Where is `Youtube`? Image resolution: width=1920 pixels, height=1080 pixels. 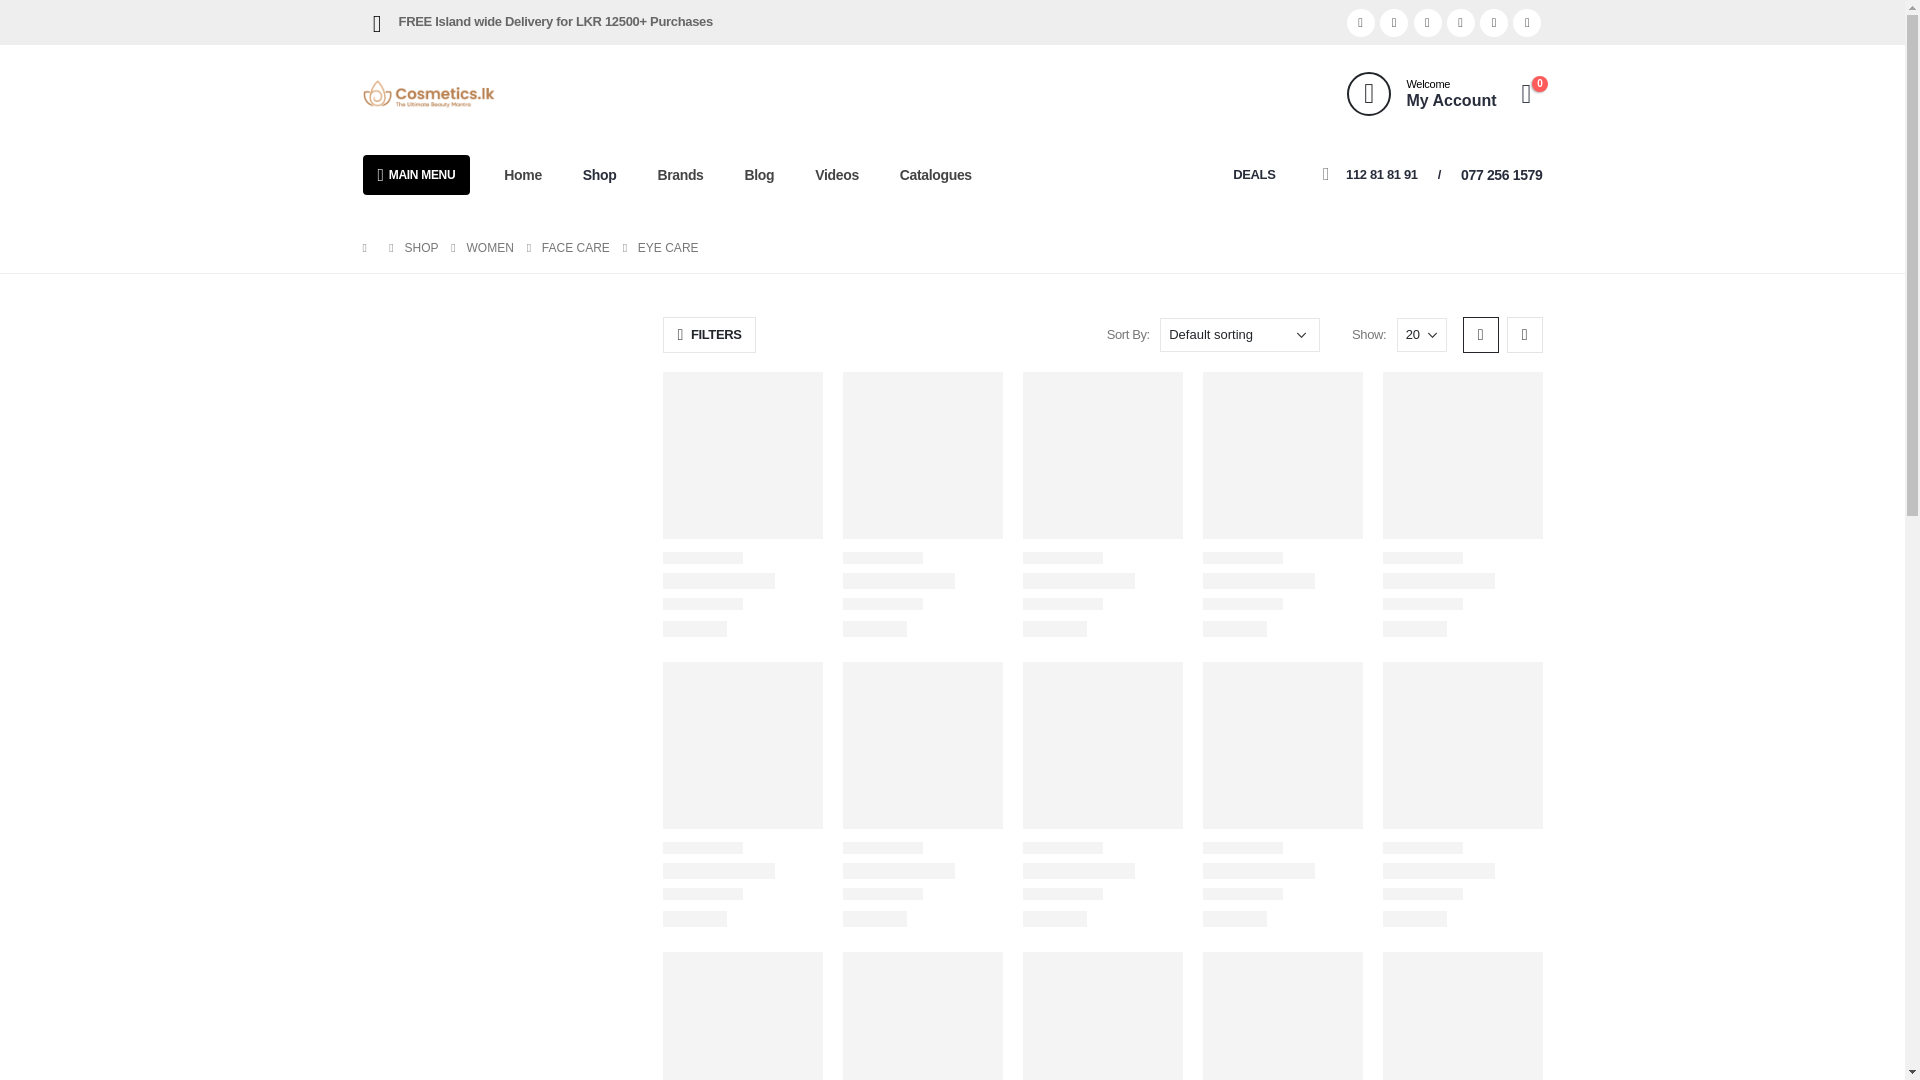 Youtube is located at coordinates (1360, 22).